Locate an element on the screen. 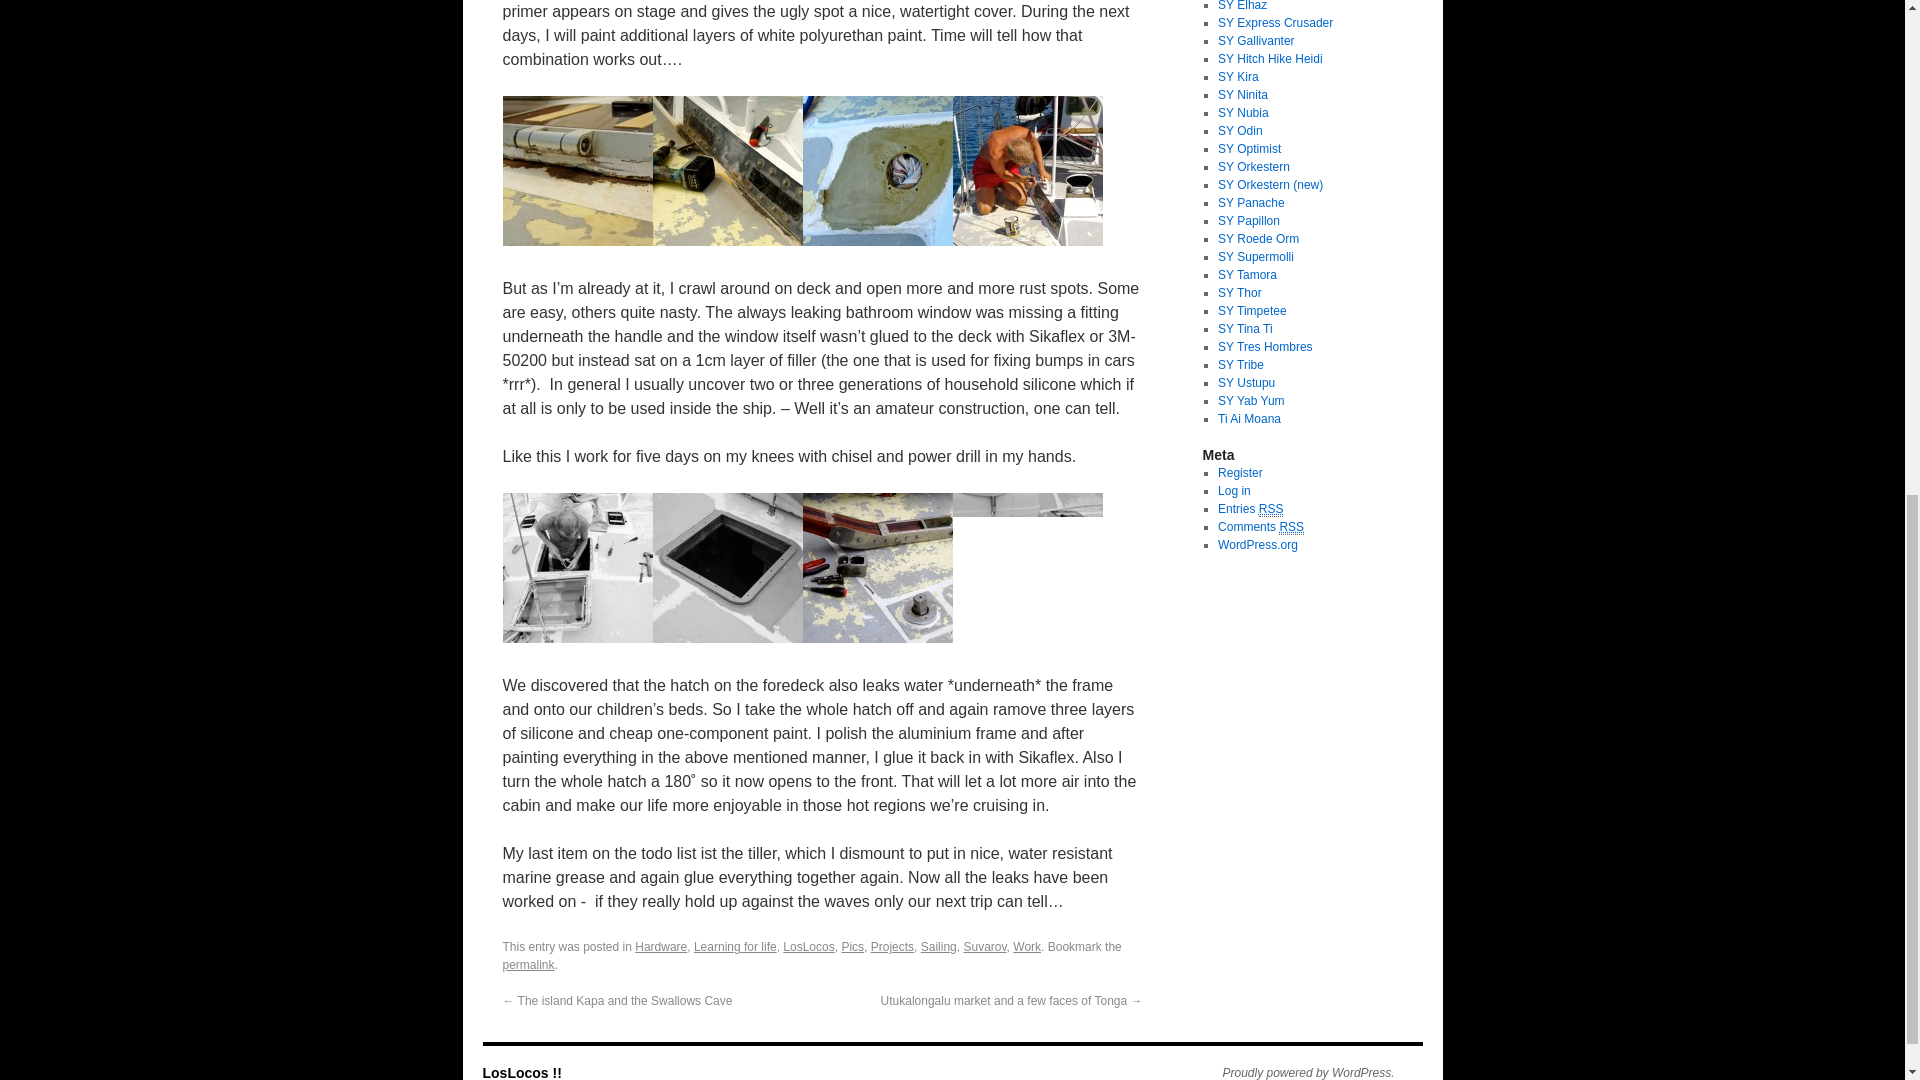 The image size is (1920, 1080). Suvarov is located at coordinates (984, 946).